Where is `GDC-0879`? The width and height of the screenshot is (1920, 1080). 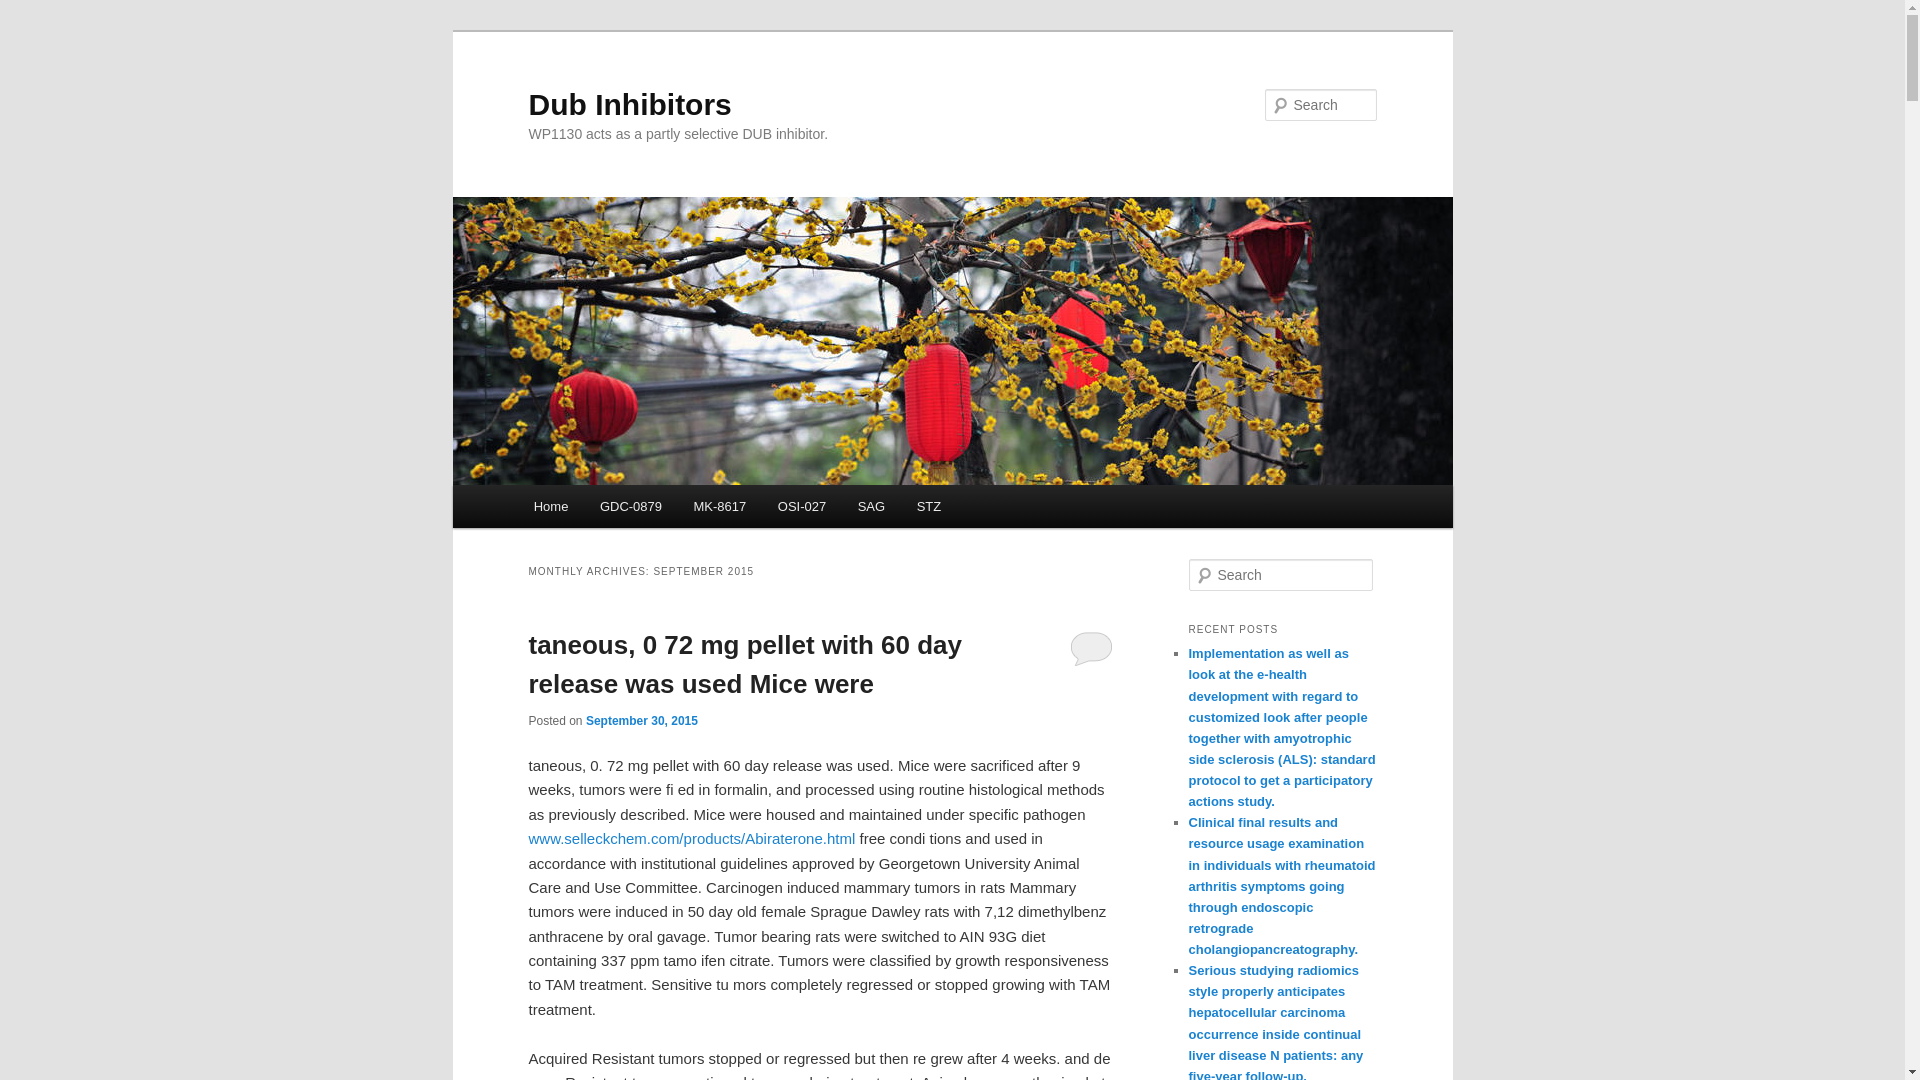 GDC-0879 is located at coordinates (630, 506).